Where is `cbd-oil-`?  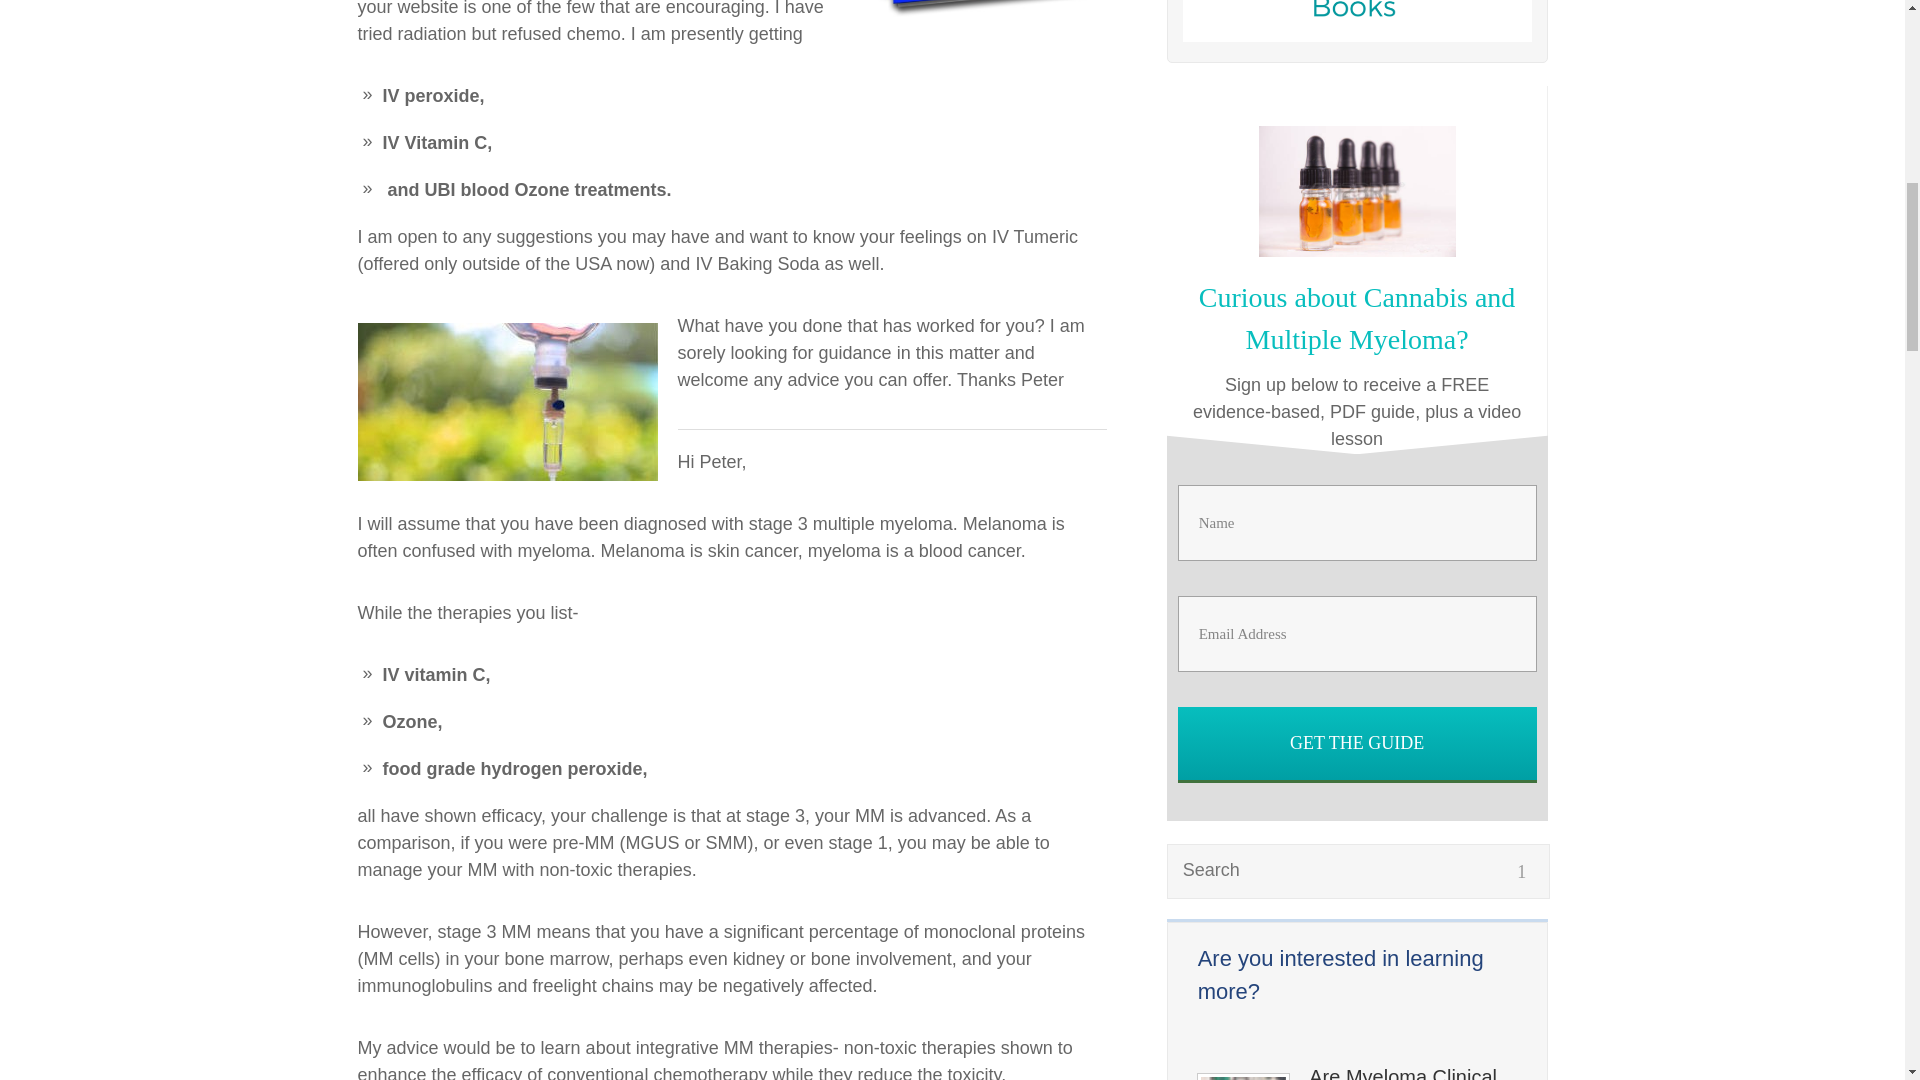
cbd-oil- is located at coordinates (1357, 192).